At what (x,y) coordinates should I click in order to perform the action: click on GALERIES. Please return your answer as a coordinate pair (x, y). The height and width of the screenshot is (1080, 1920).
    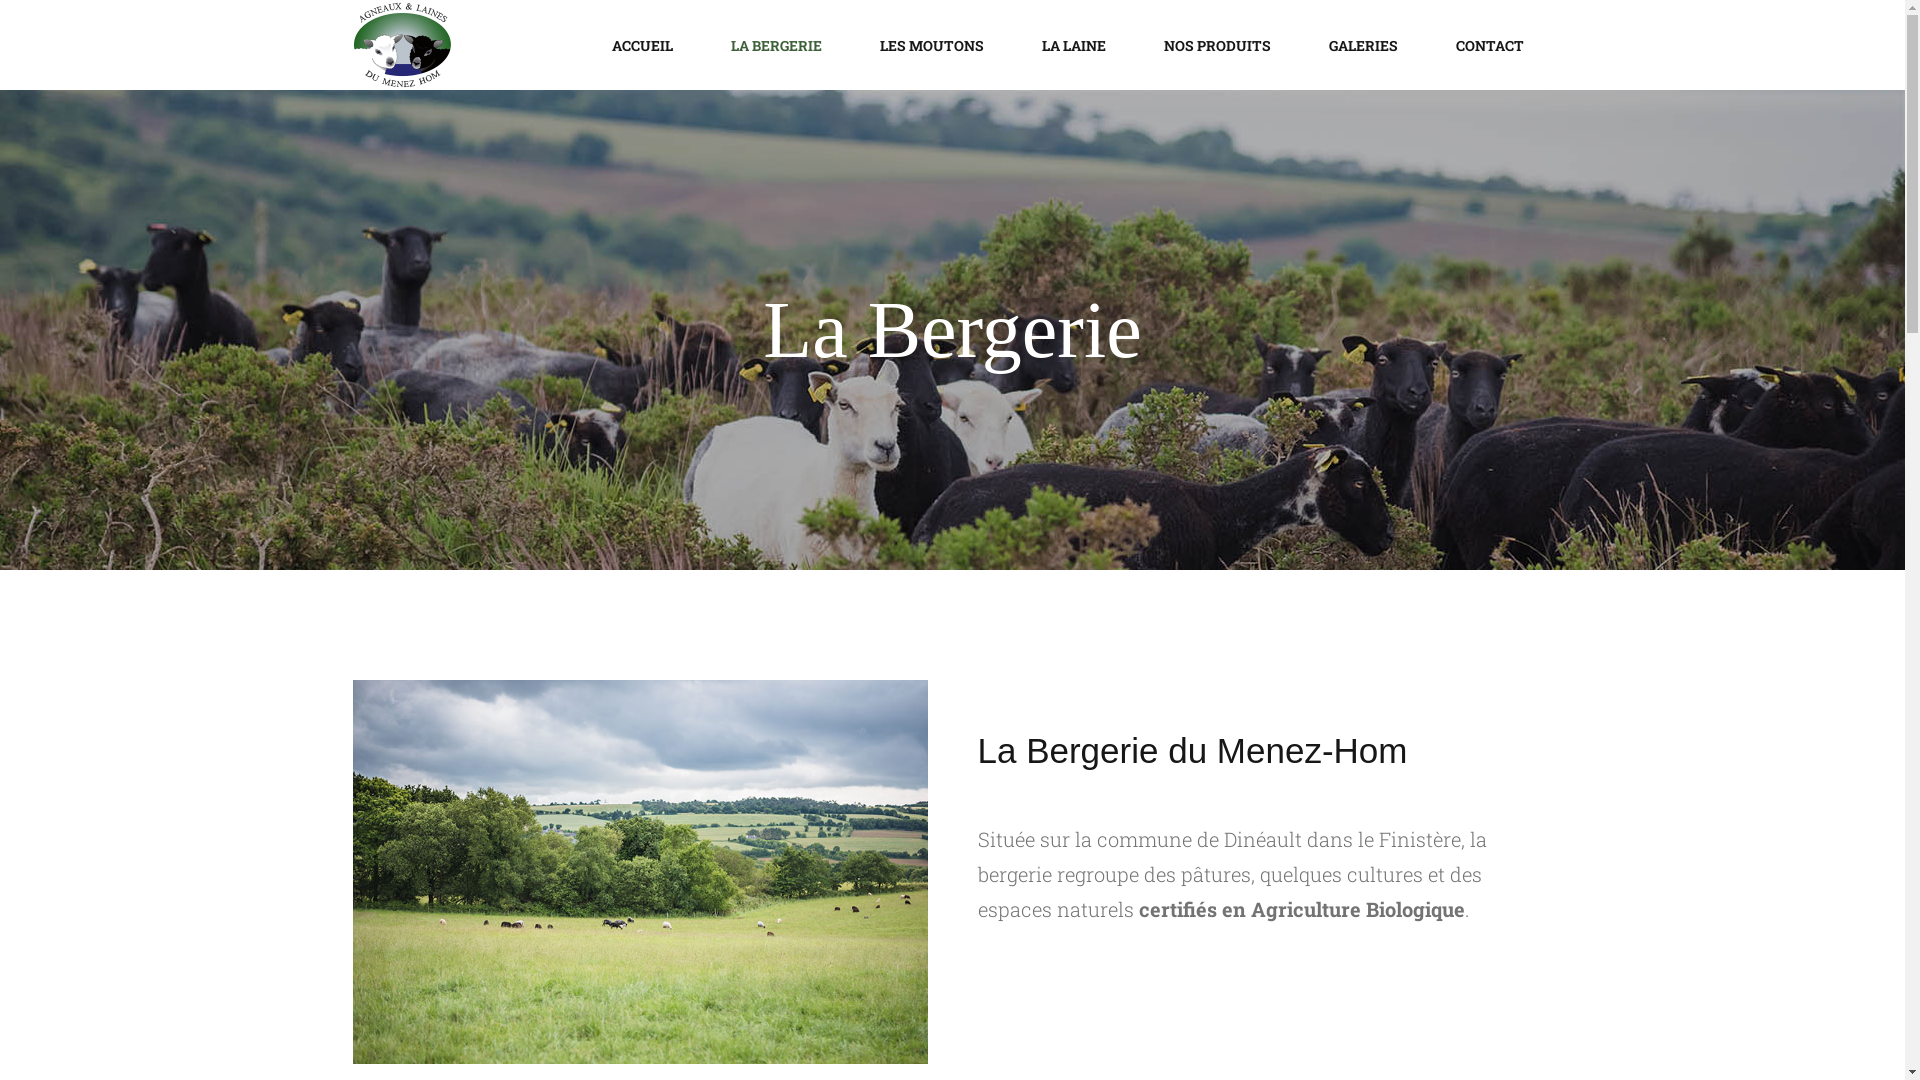
    Looking at the image, I should click on (1364, 45).